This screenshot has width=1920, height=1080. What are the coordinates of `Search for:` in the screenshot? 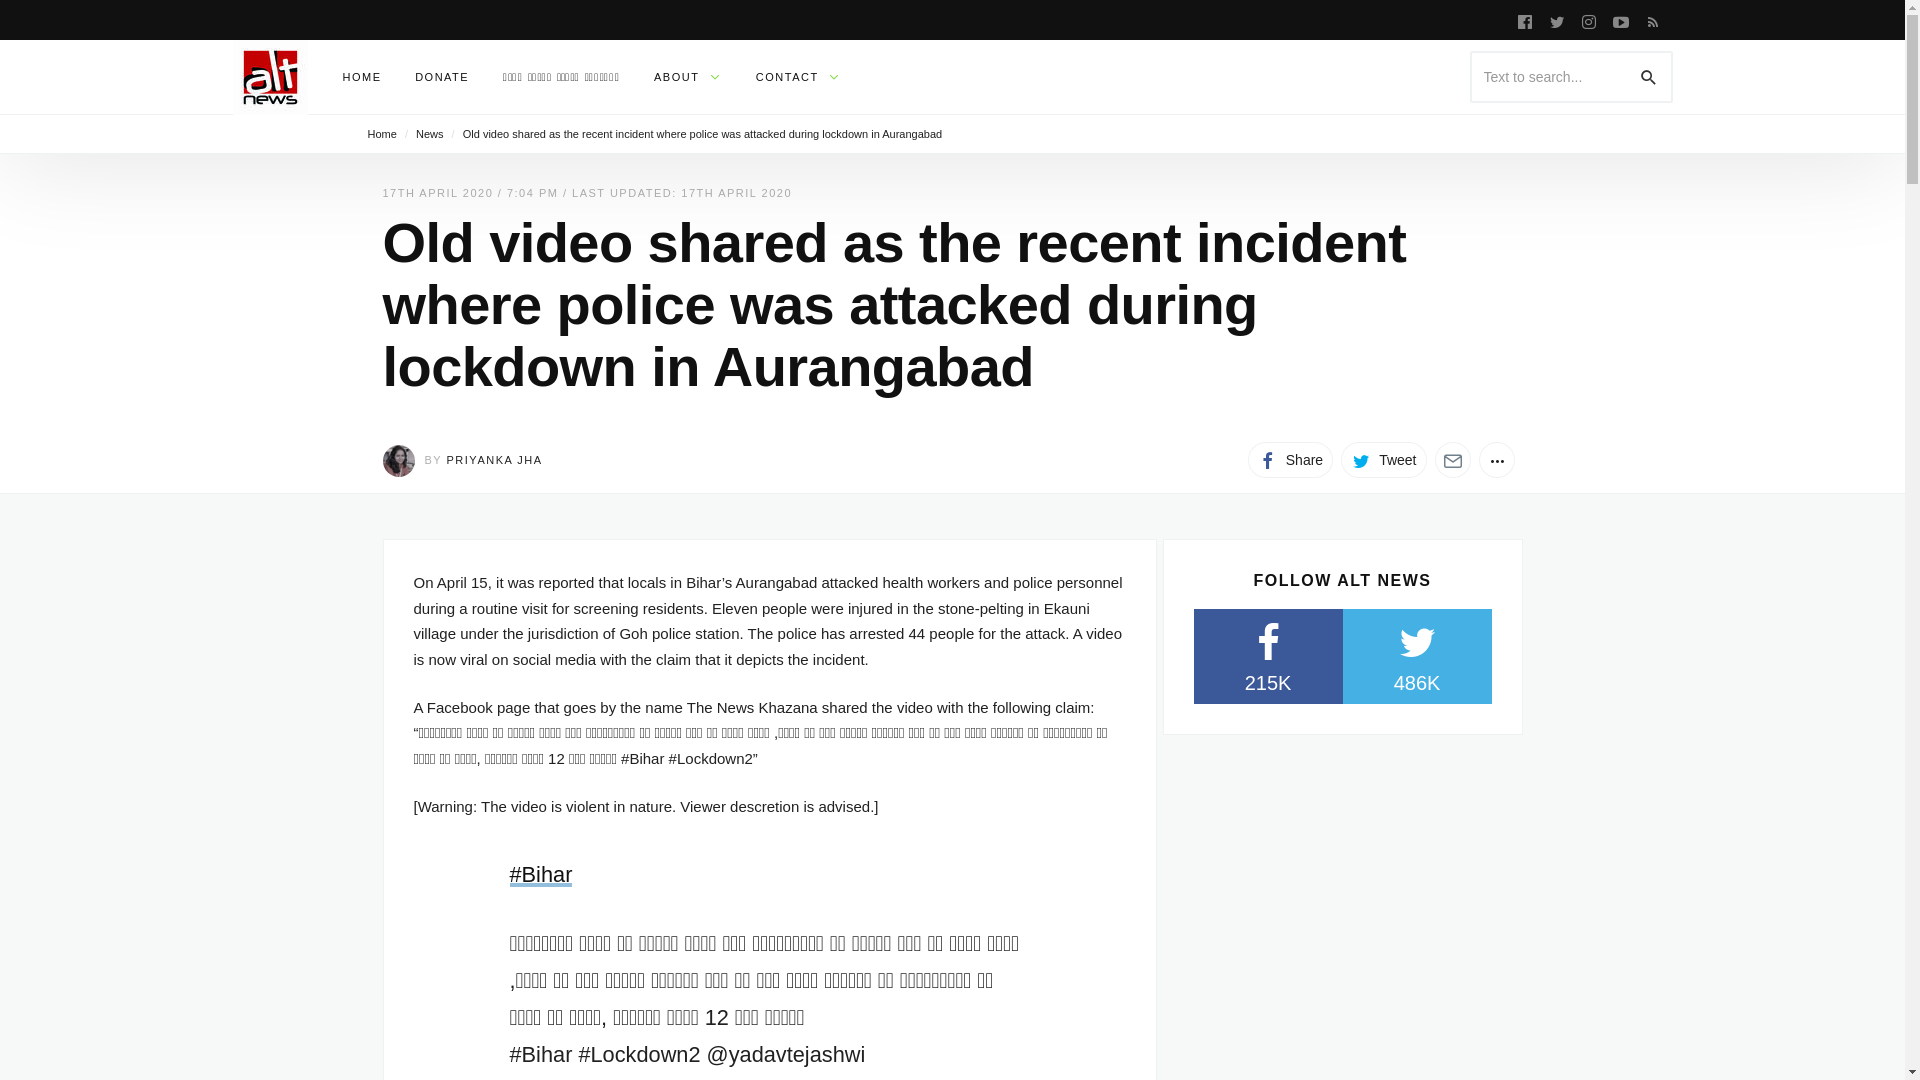 It's located at (1571, 76).